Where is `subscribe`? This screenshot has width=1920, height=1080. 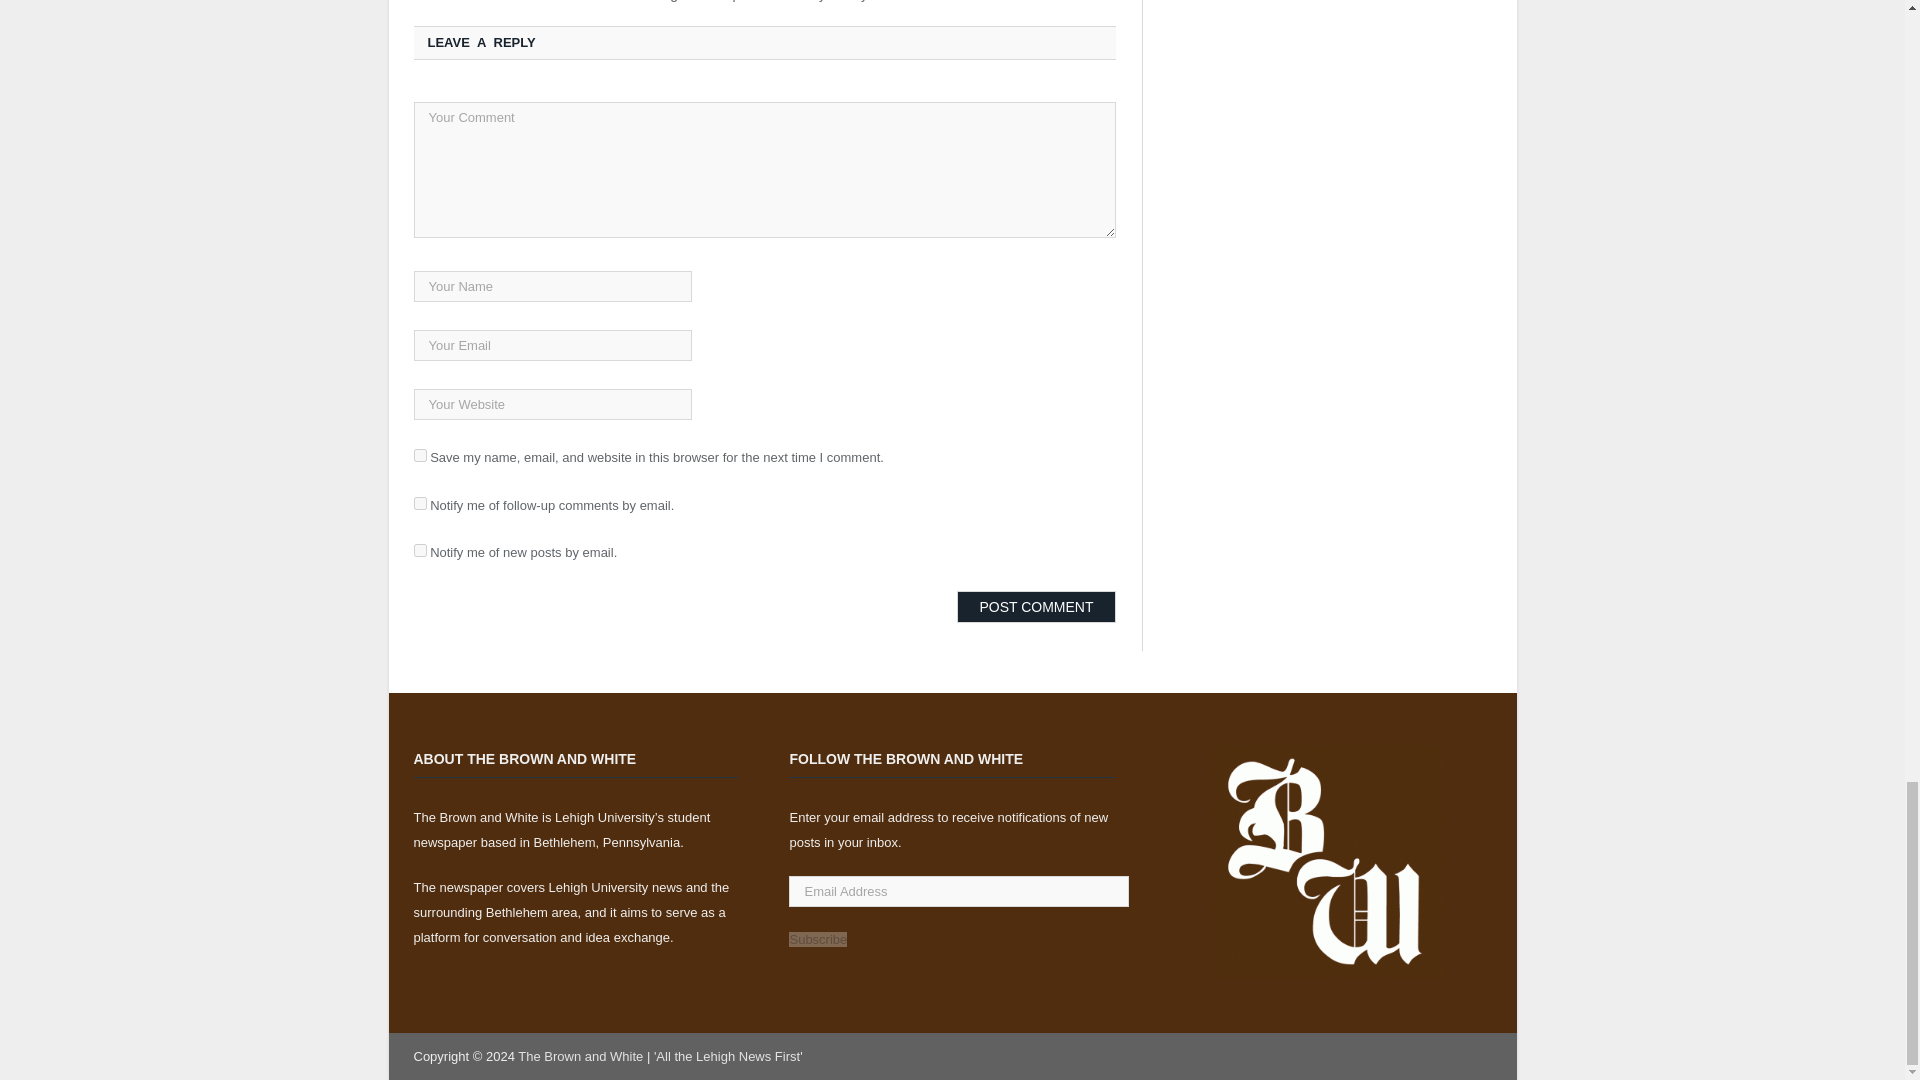
subscribe is located at coordinates (420, 502).